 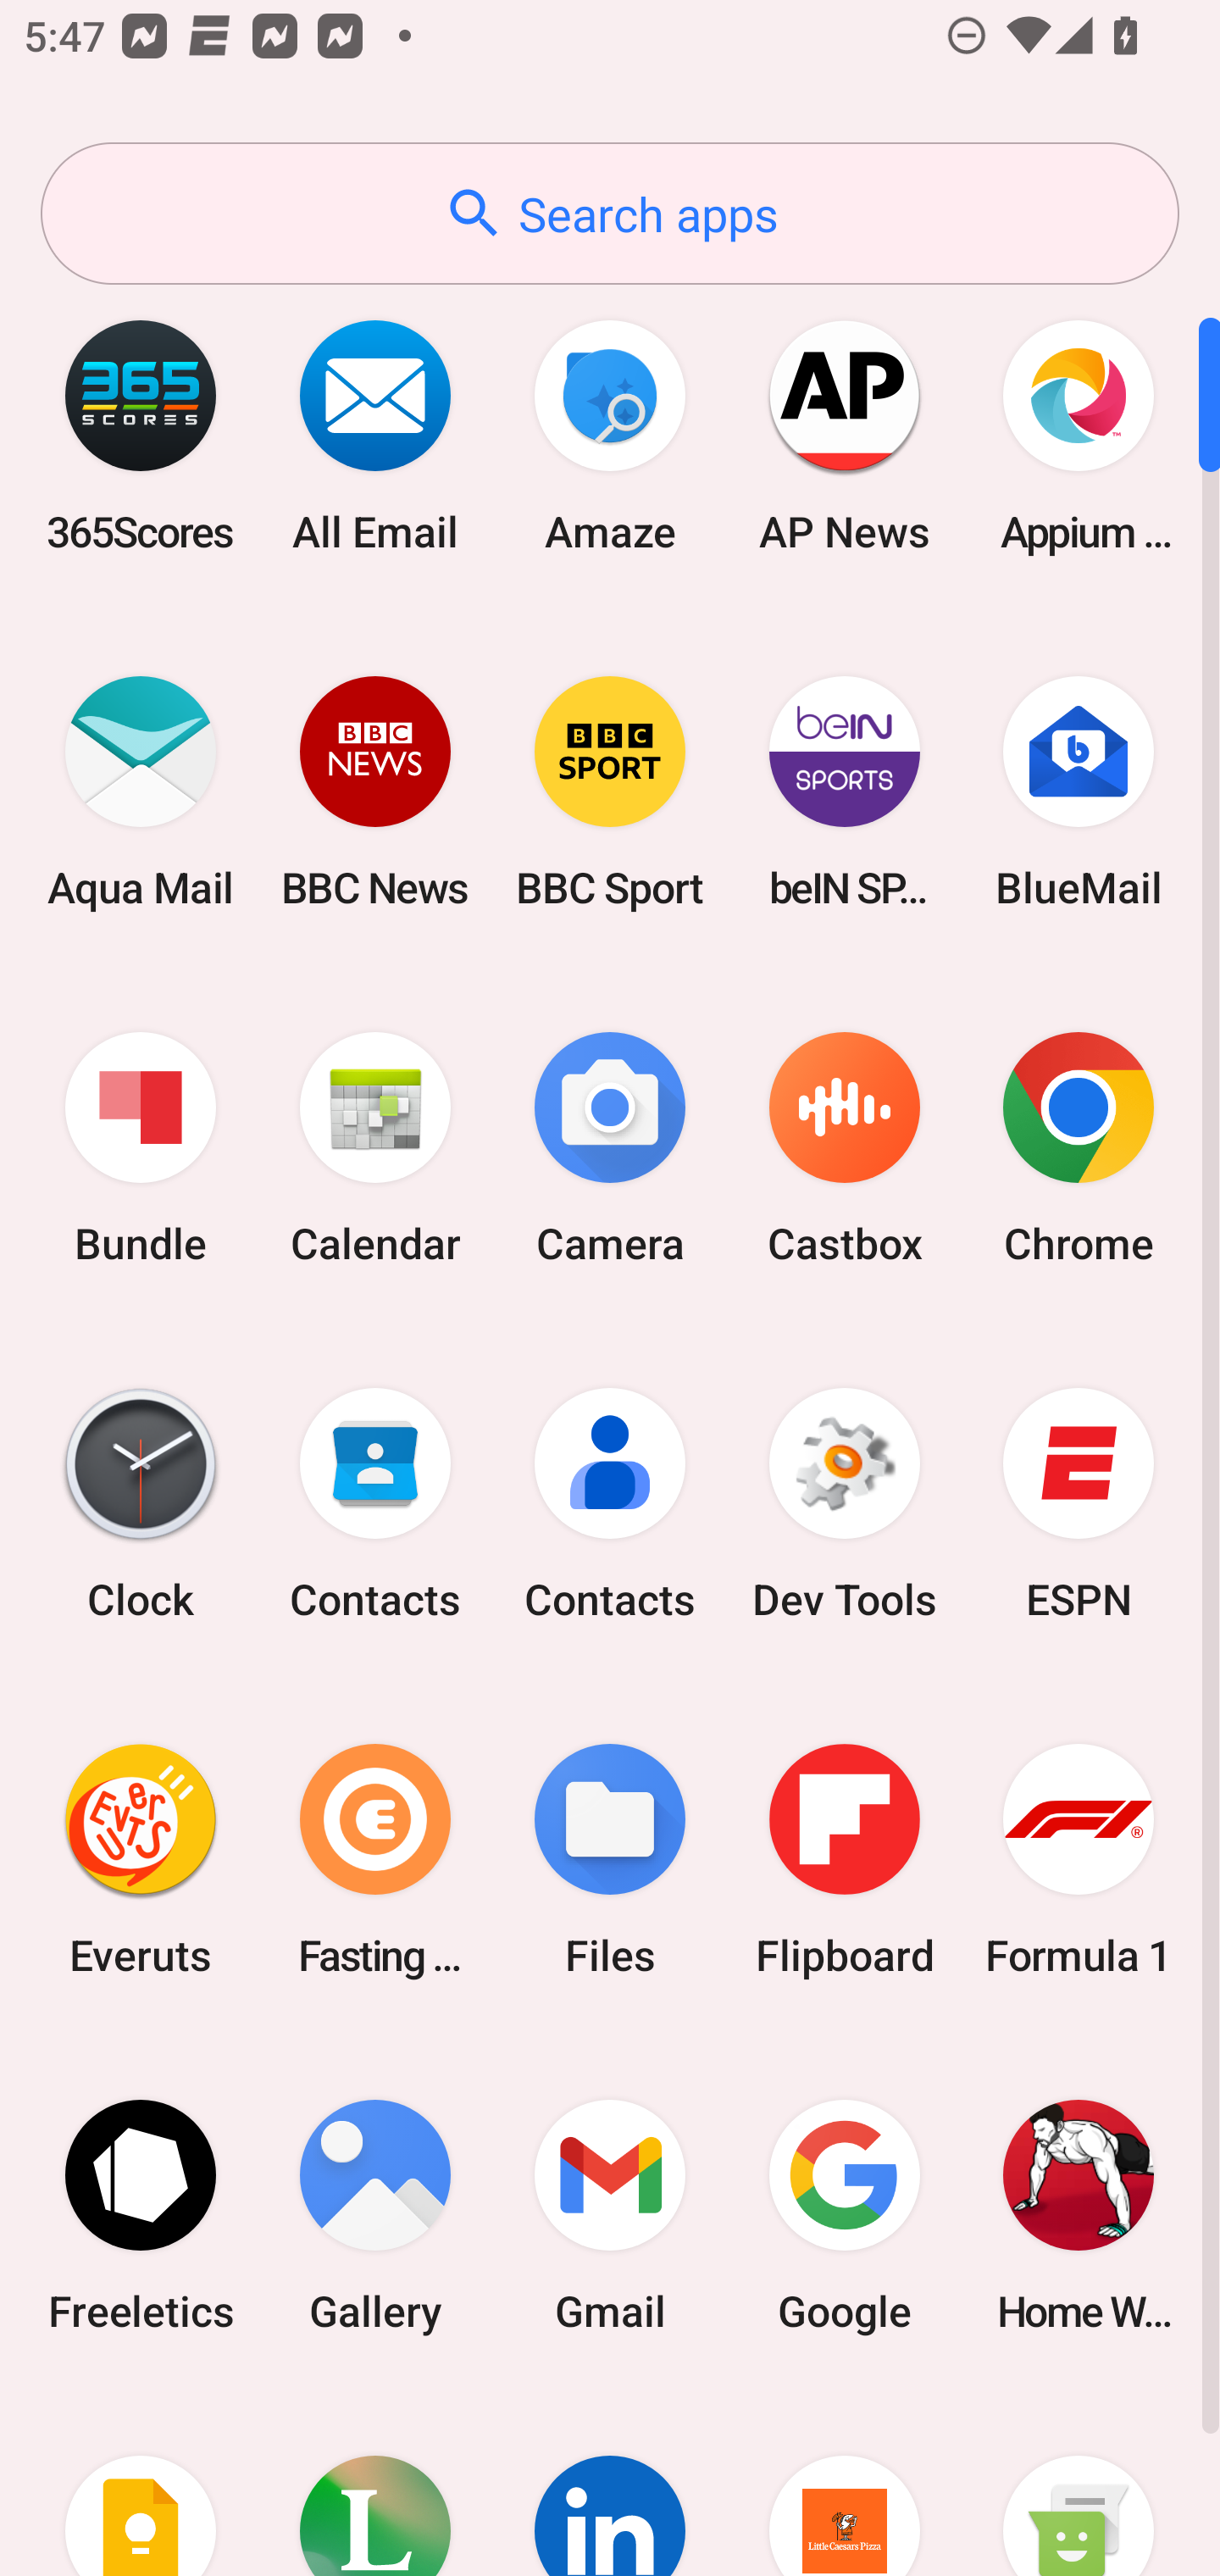 What do you see at coordinates (375, 2484) in the screenshot?
I see `Lifesum` at bounding box center [375, 2484].